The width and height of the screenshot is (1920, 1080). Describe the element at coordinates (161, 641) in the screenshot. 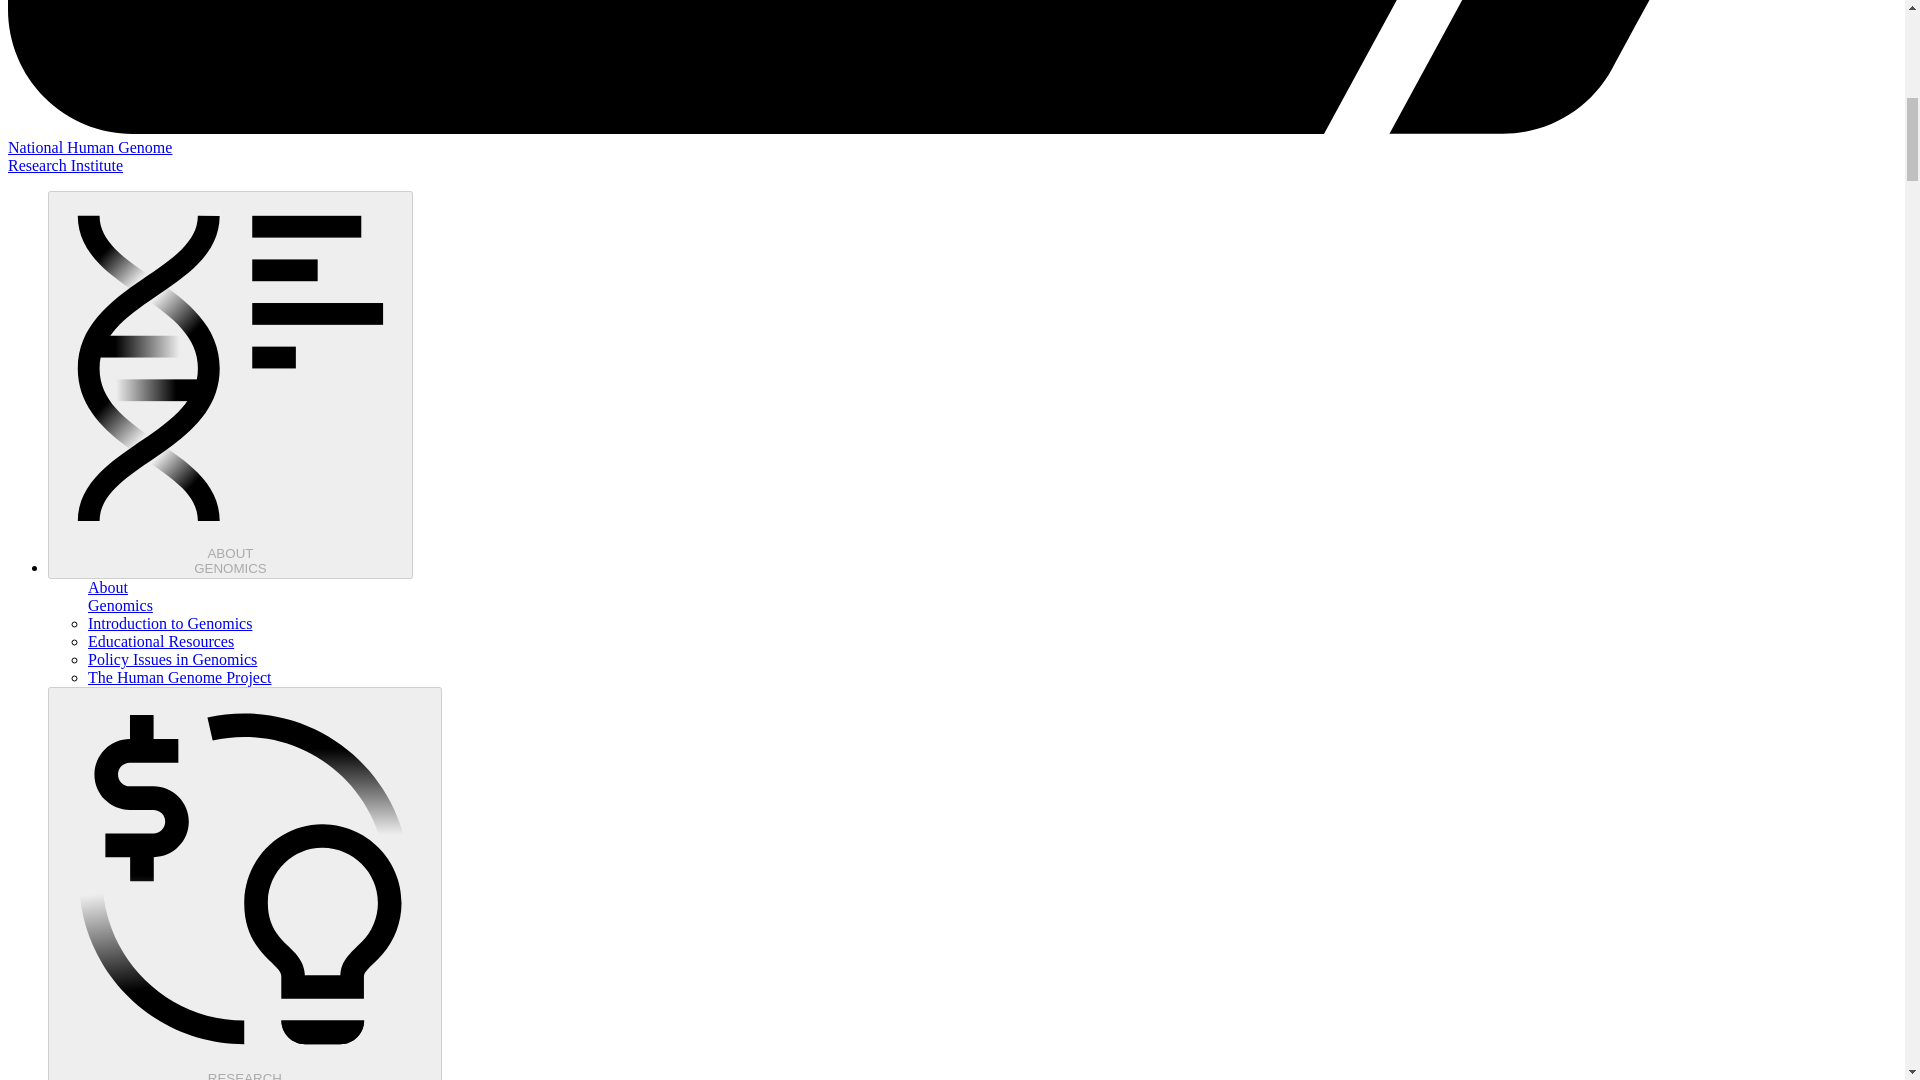

I see `The Human Genome Project` at that location.